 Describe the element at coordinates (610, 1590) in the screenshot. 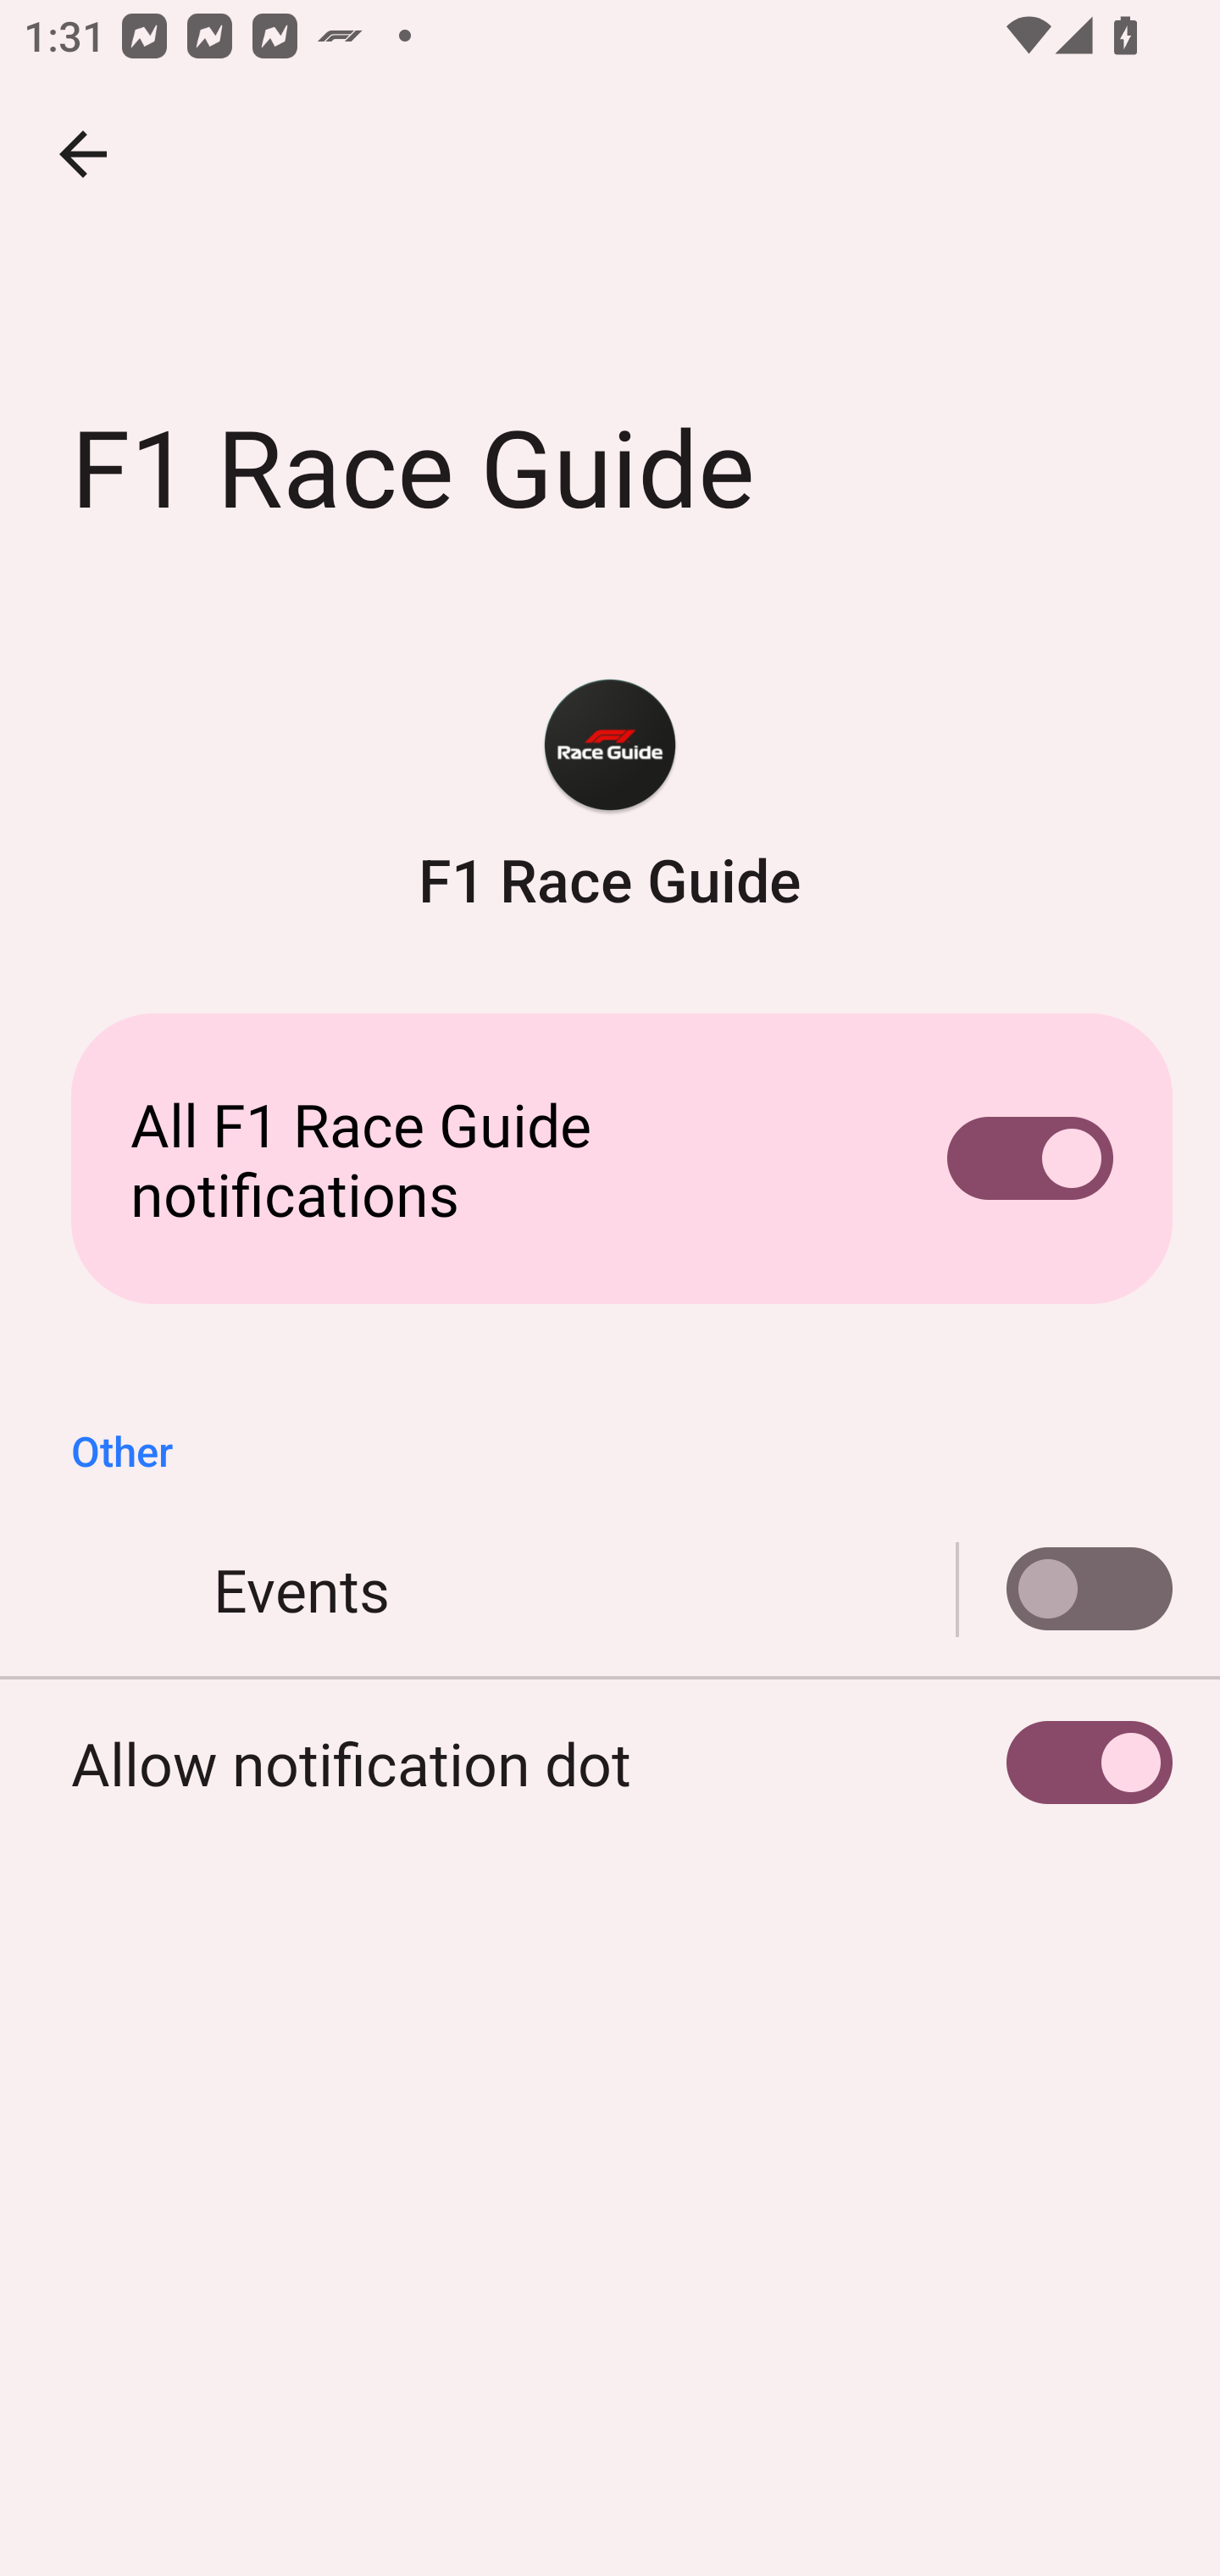

I see `Events` at that location.